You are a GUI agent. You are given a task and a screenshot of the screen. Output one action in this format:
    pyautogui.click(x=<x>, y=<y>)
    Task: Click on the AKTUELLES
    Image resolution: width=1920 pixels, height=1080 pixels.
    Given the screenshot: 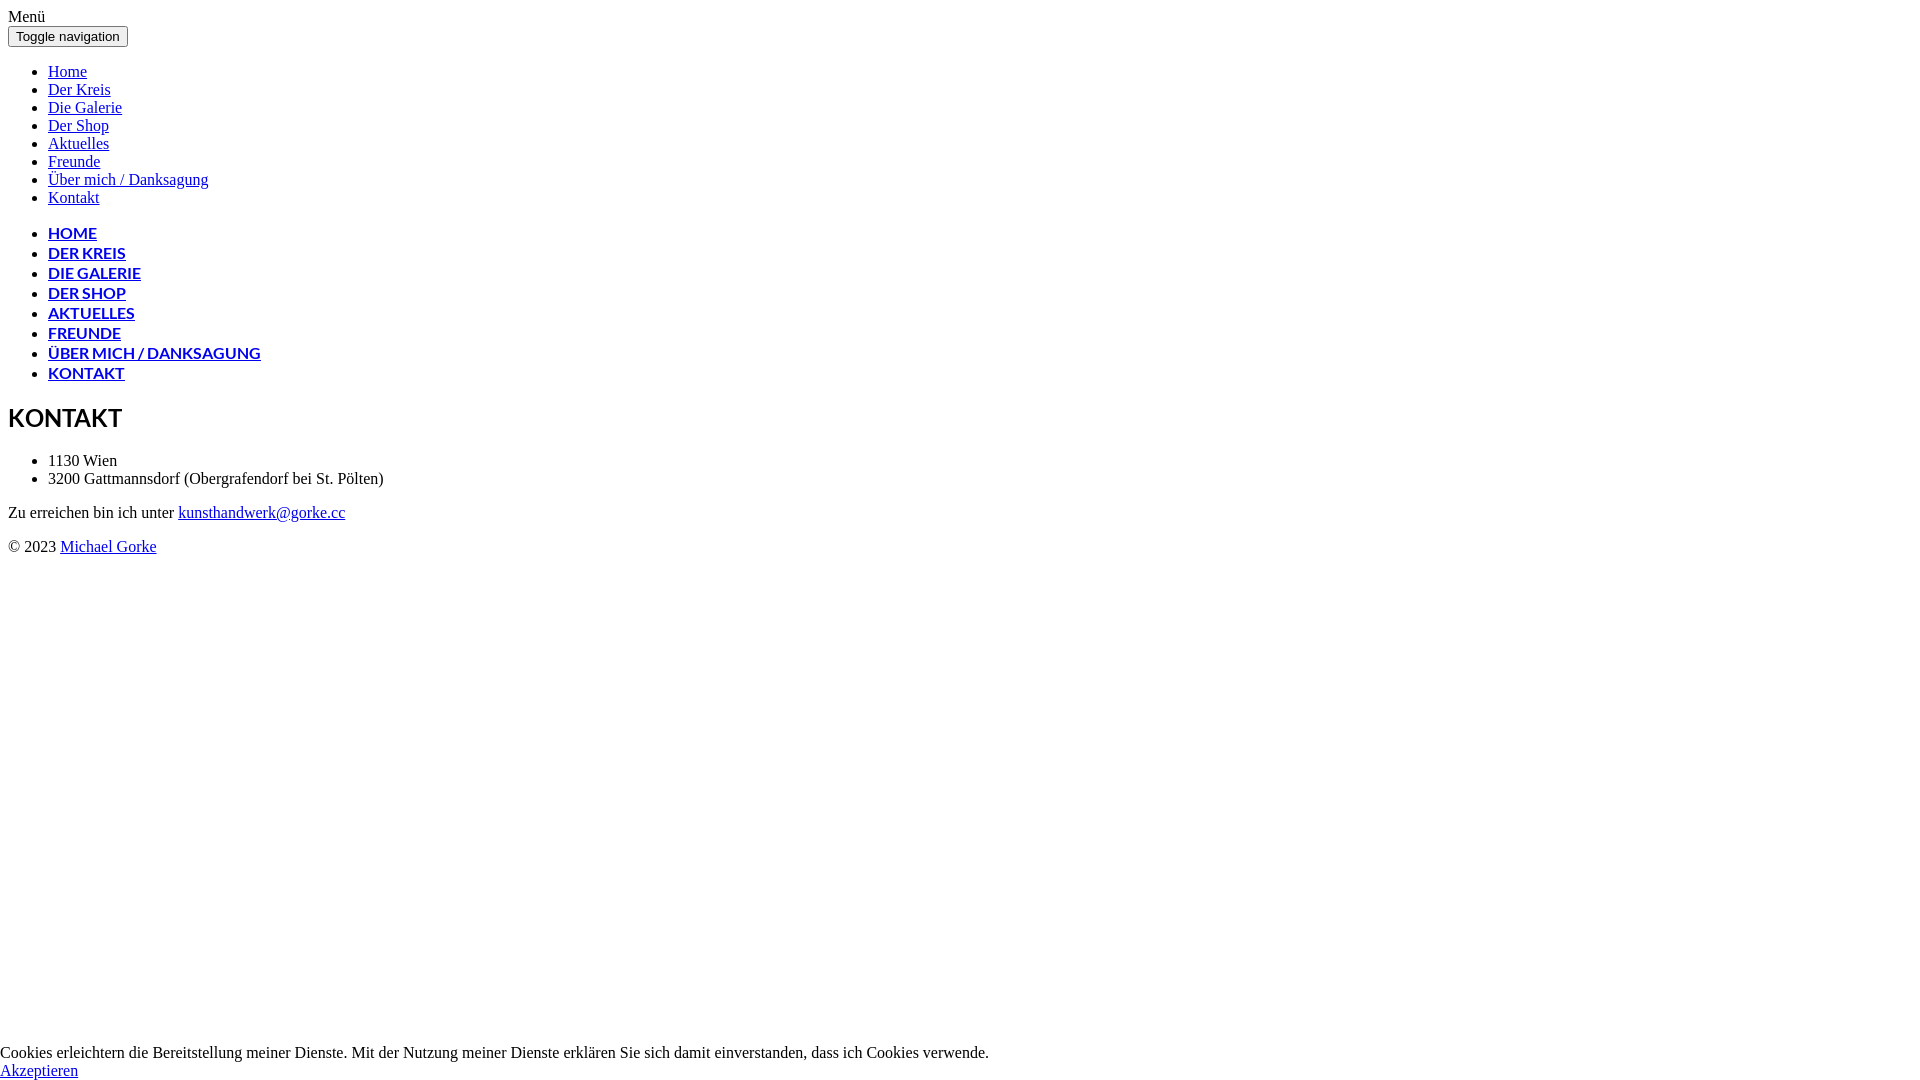 What is the action you would take?
    pyautogui.click(x=92, y=312)
    